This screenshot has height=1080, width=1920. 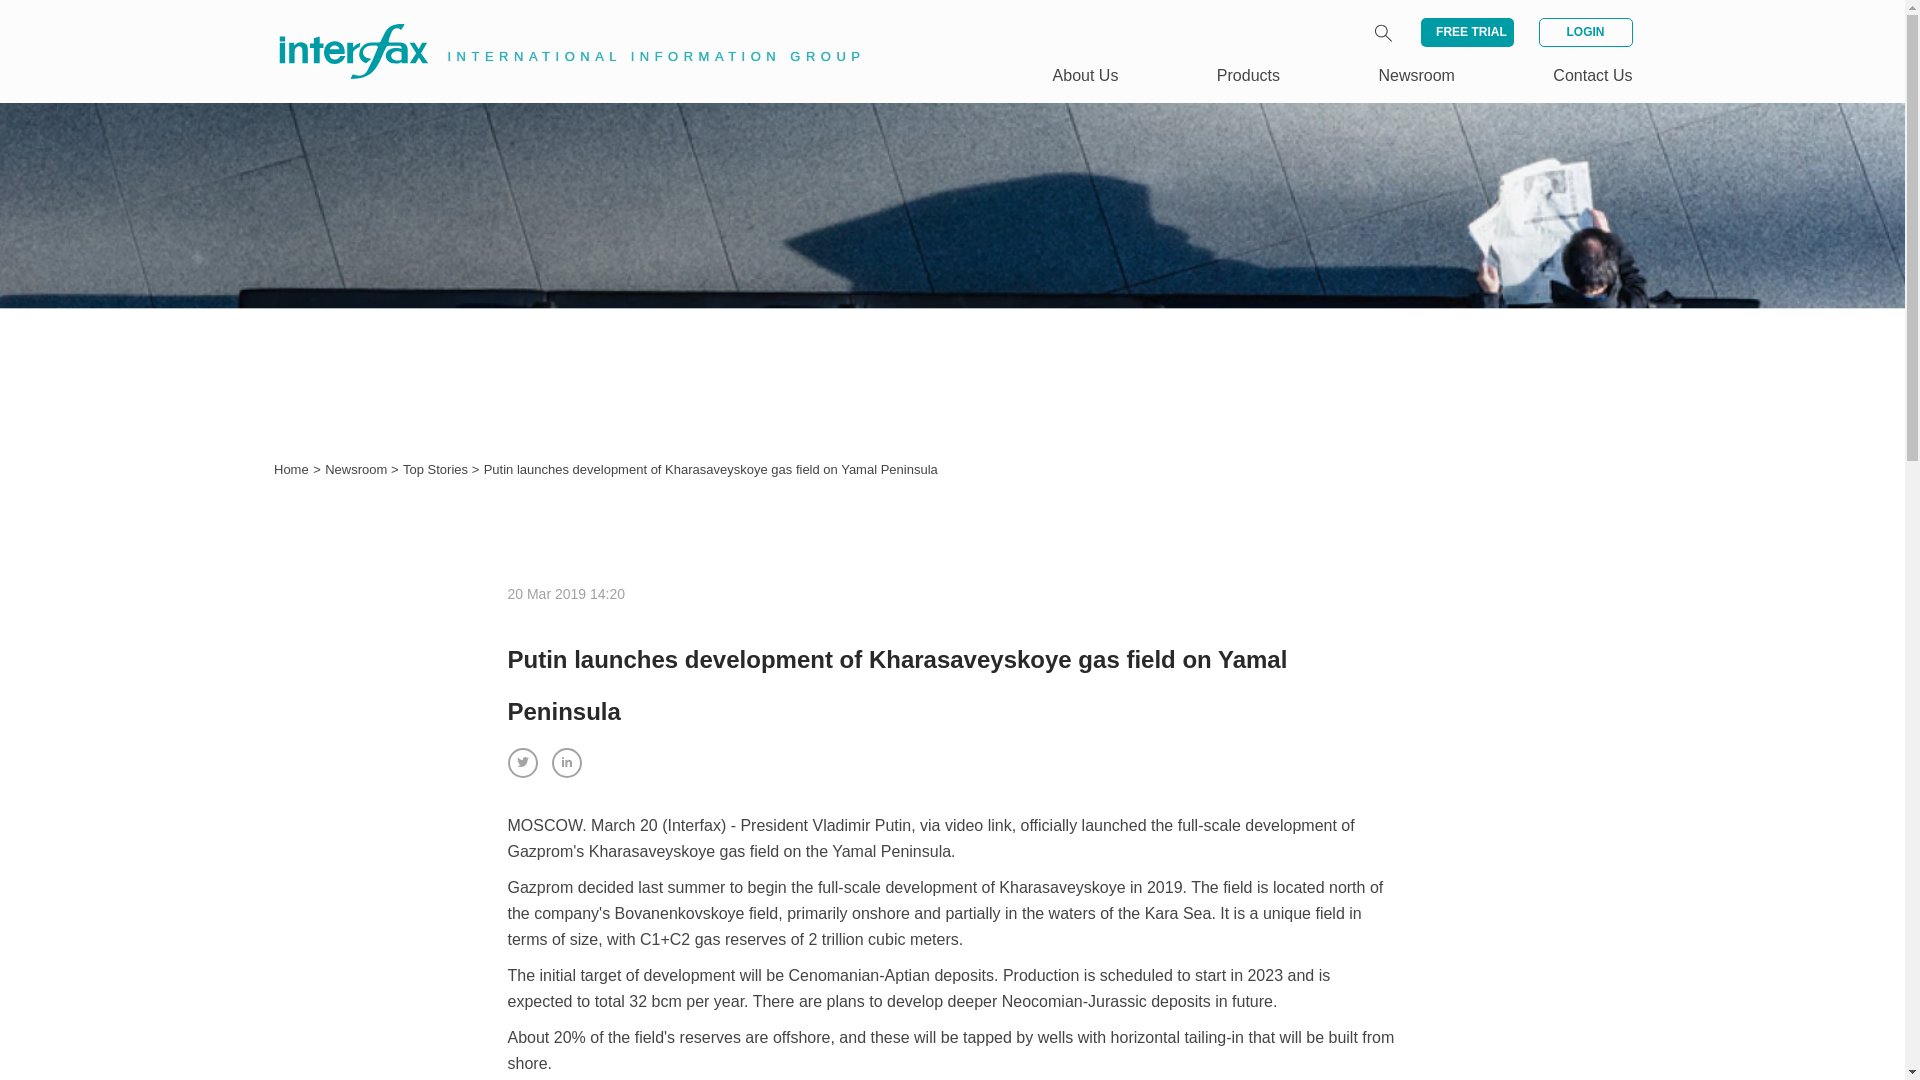 I want to click on Newsroom, so click(x=1416, y=75).